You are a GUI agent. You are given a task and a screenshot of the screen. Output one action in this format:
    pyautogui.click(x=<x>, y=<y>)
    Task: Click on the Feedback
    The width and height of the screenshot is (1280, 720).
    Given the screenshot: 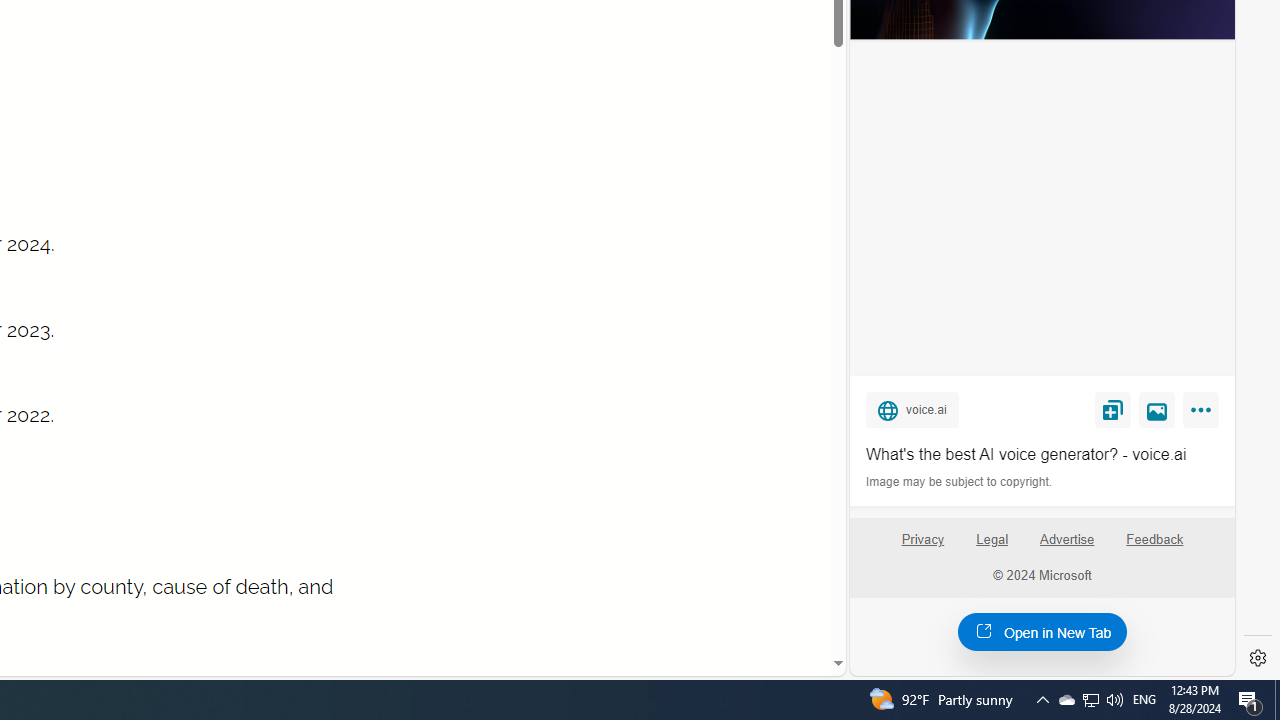 What is the action you would take?
    pyautogui.click(x=1154, y=547)
    